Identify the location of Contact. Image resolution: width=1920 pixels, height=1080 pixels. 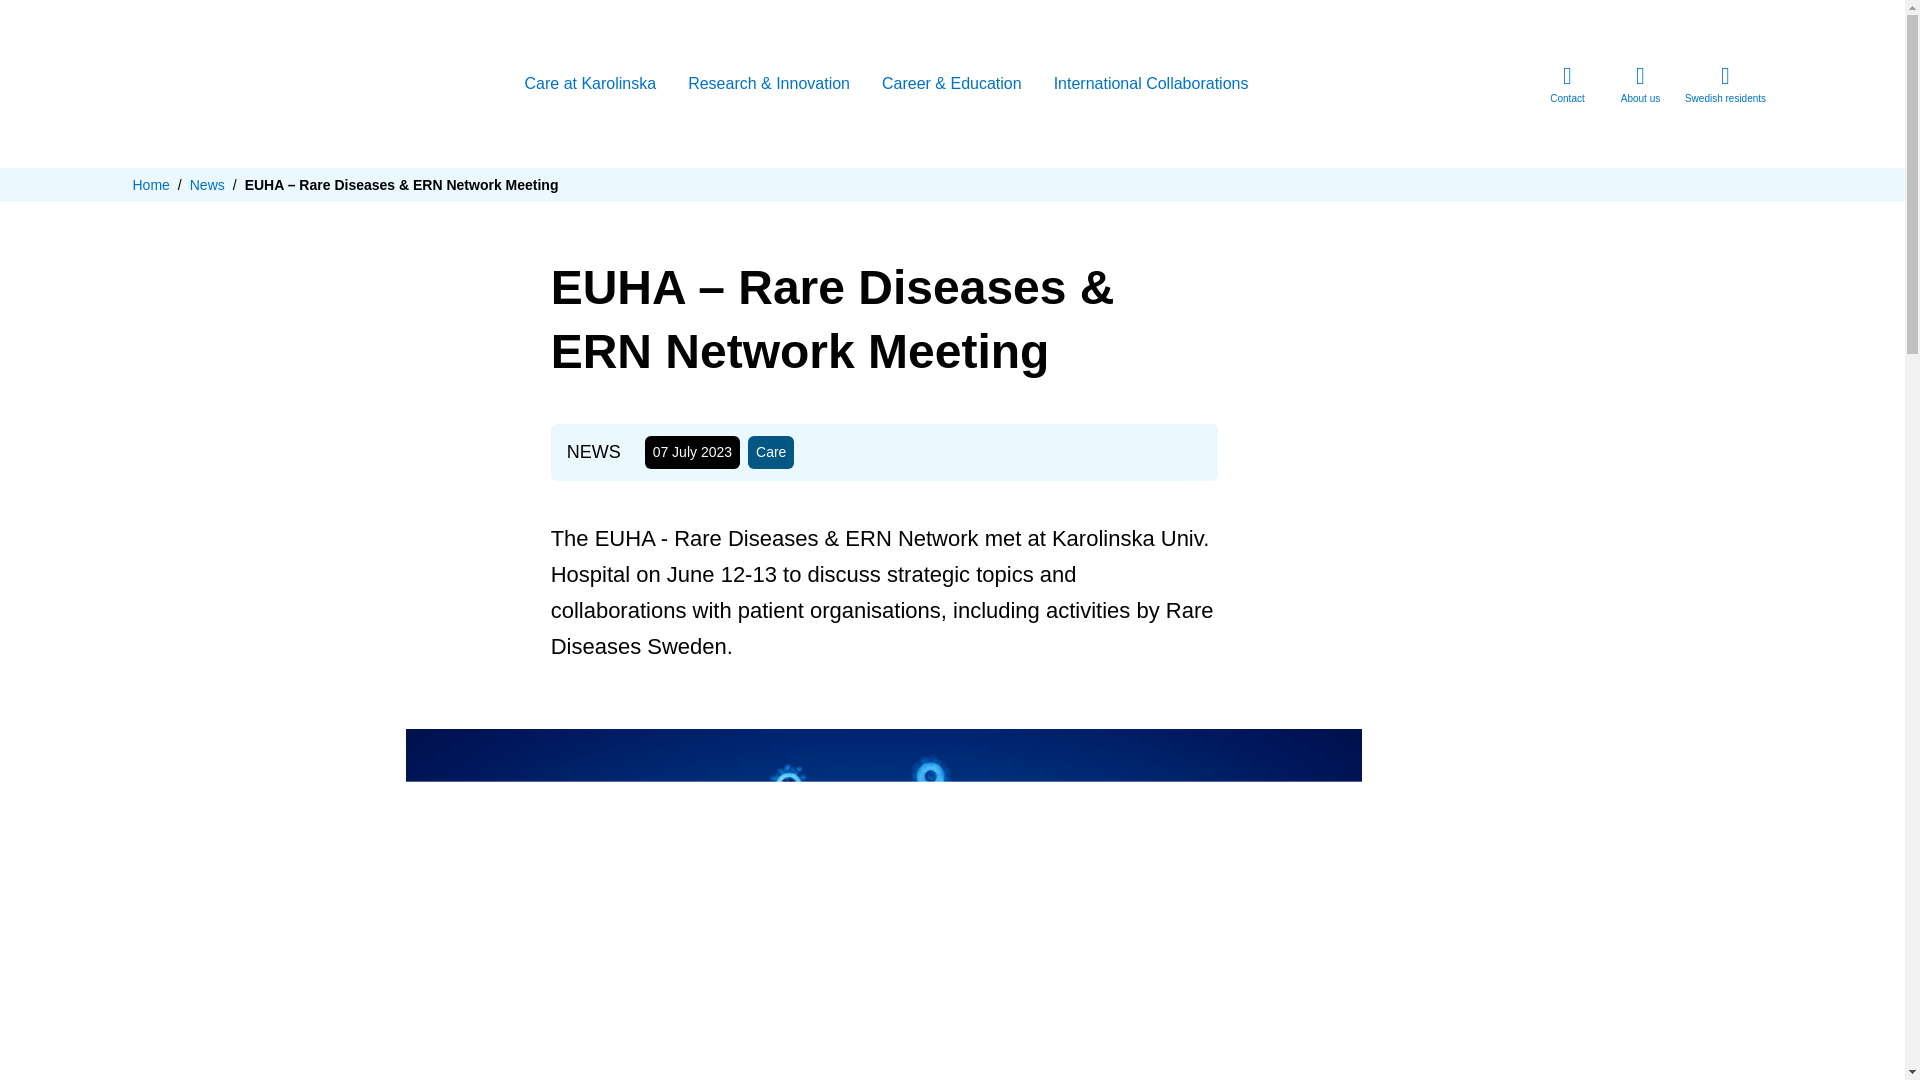
(1566, 84).